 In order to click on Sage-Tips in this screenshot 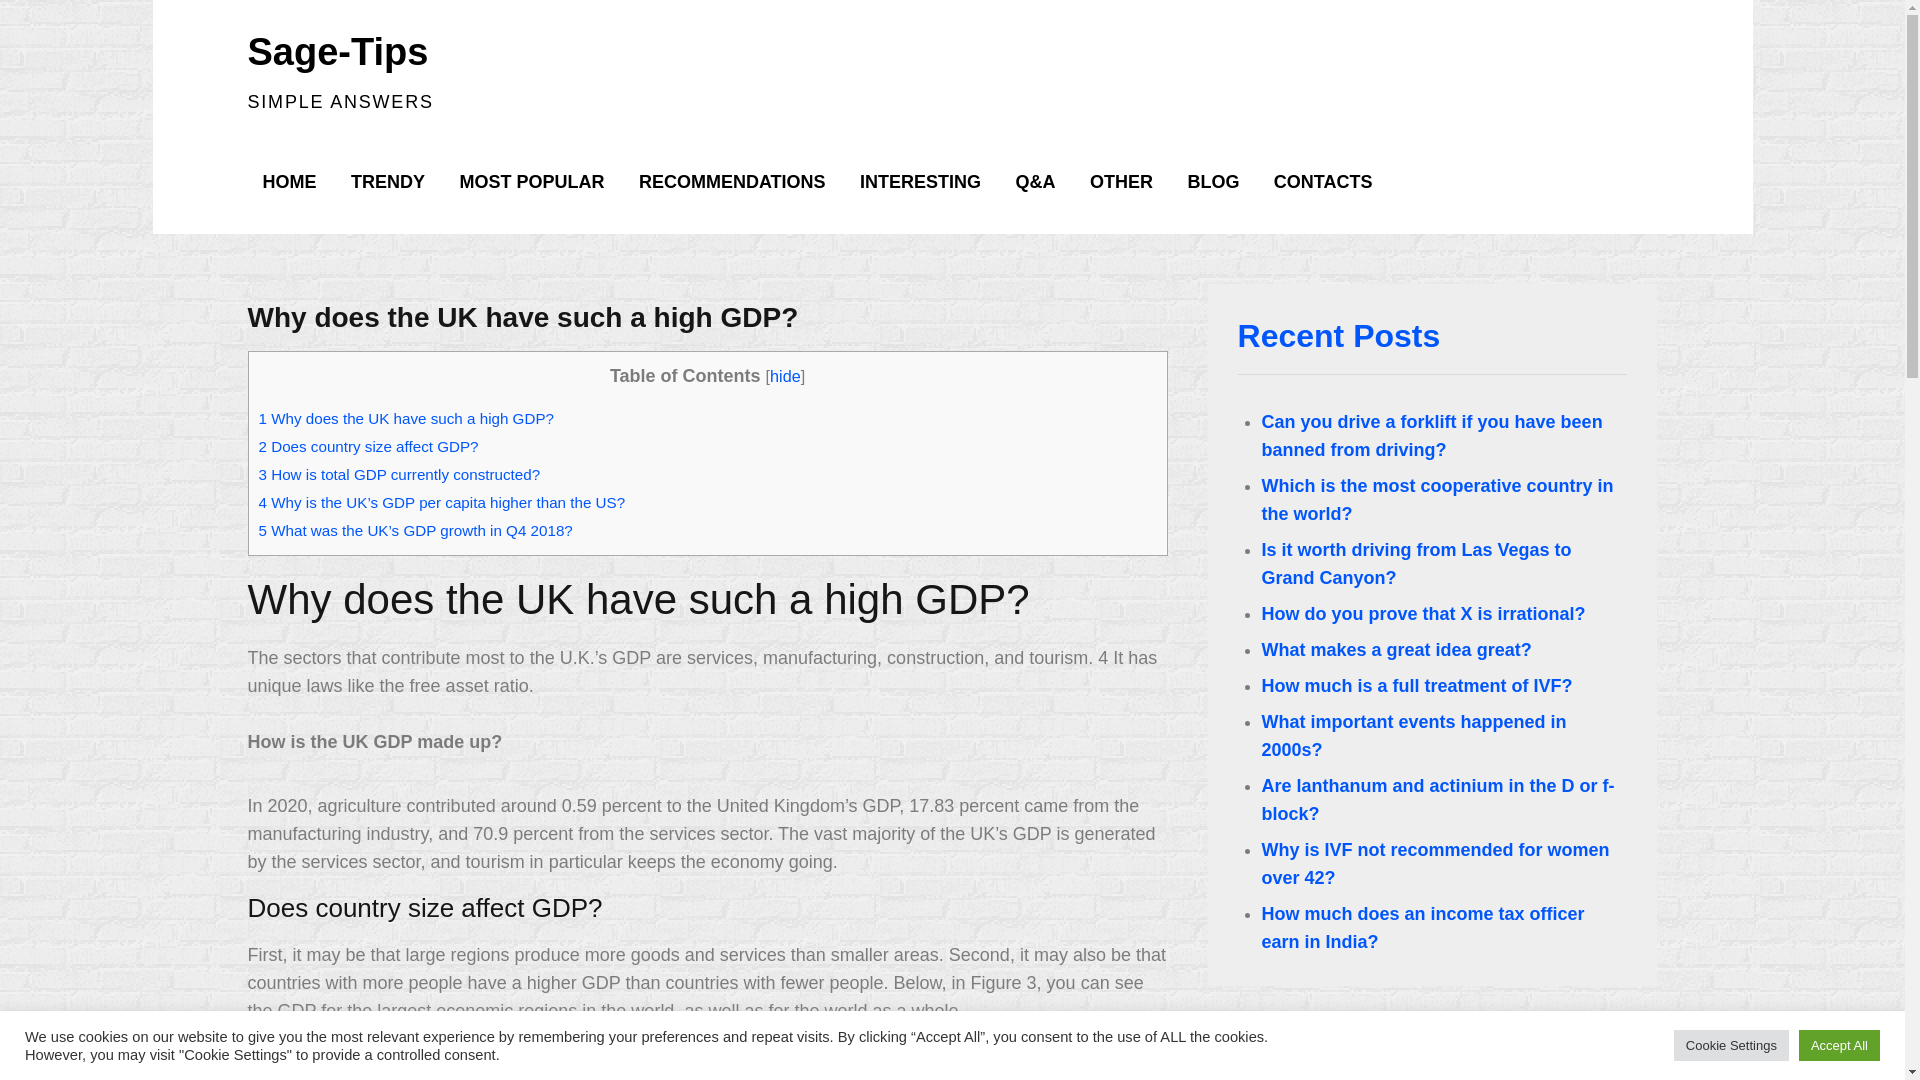, I will do `click(338, 52)`.